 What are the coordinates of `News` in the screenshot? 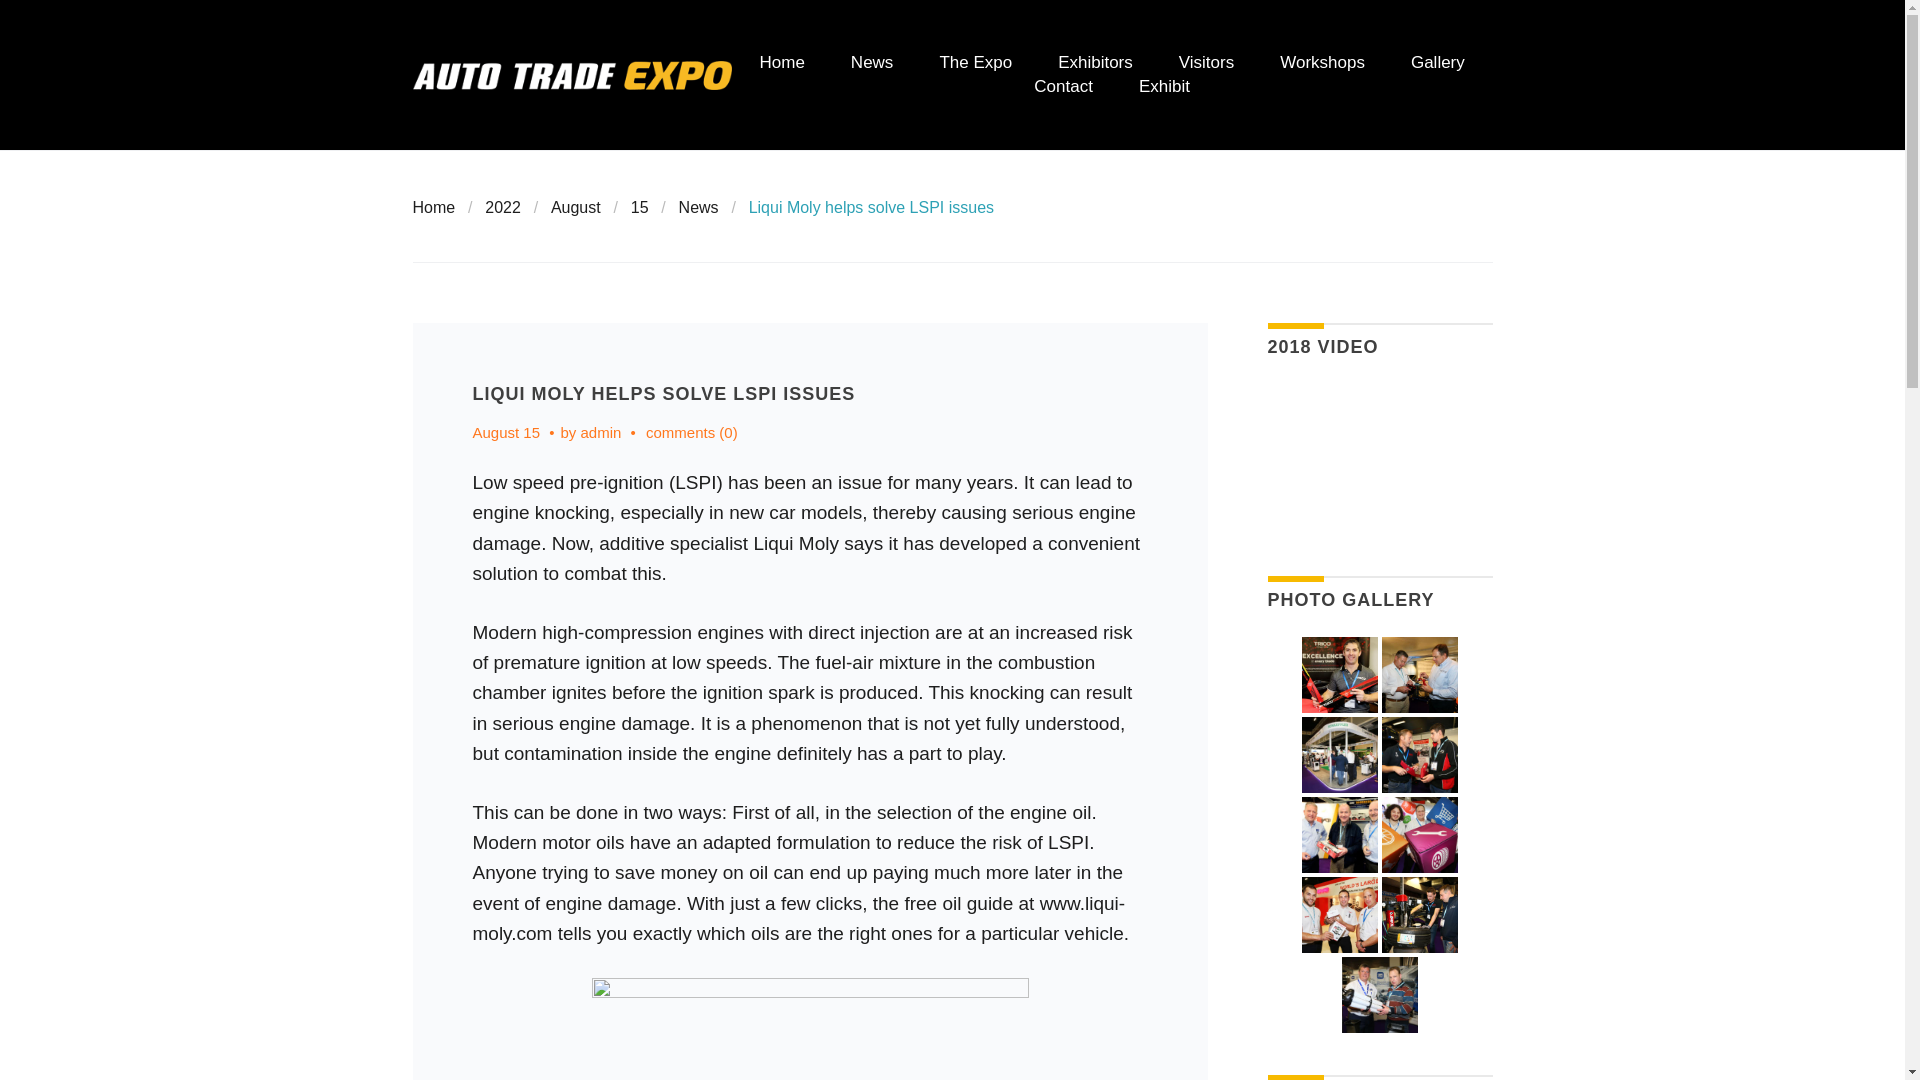 It's located at (698, 207).